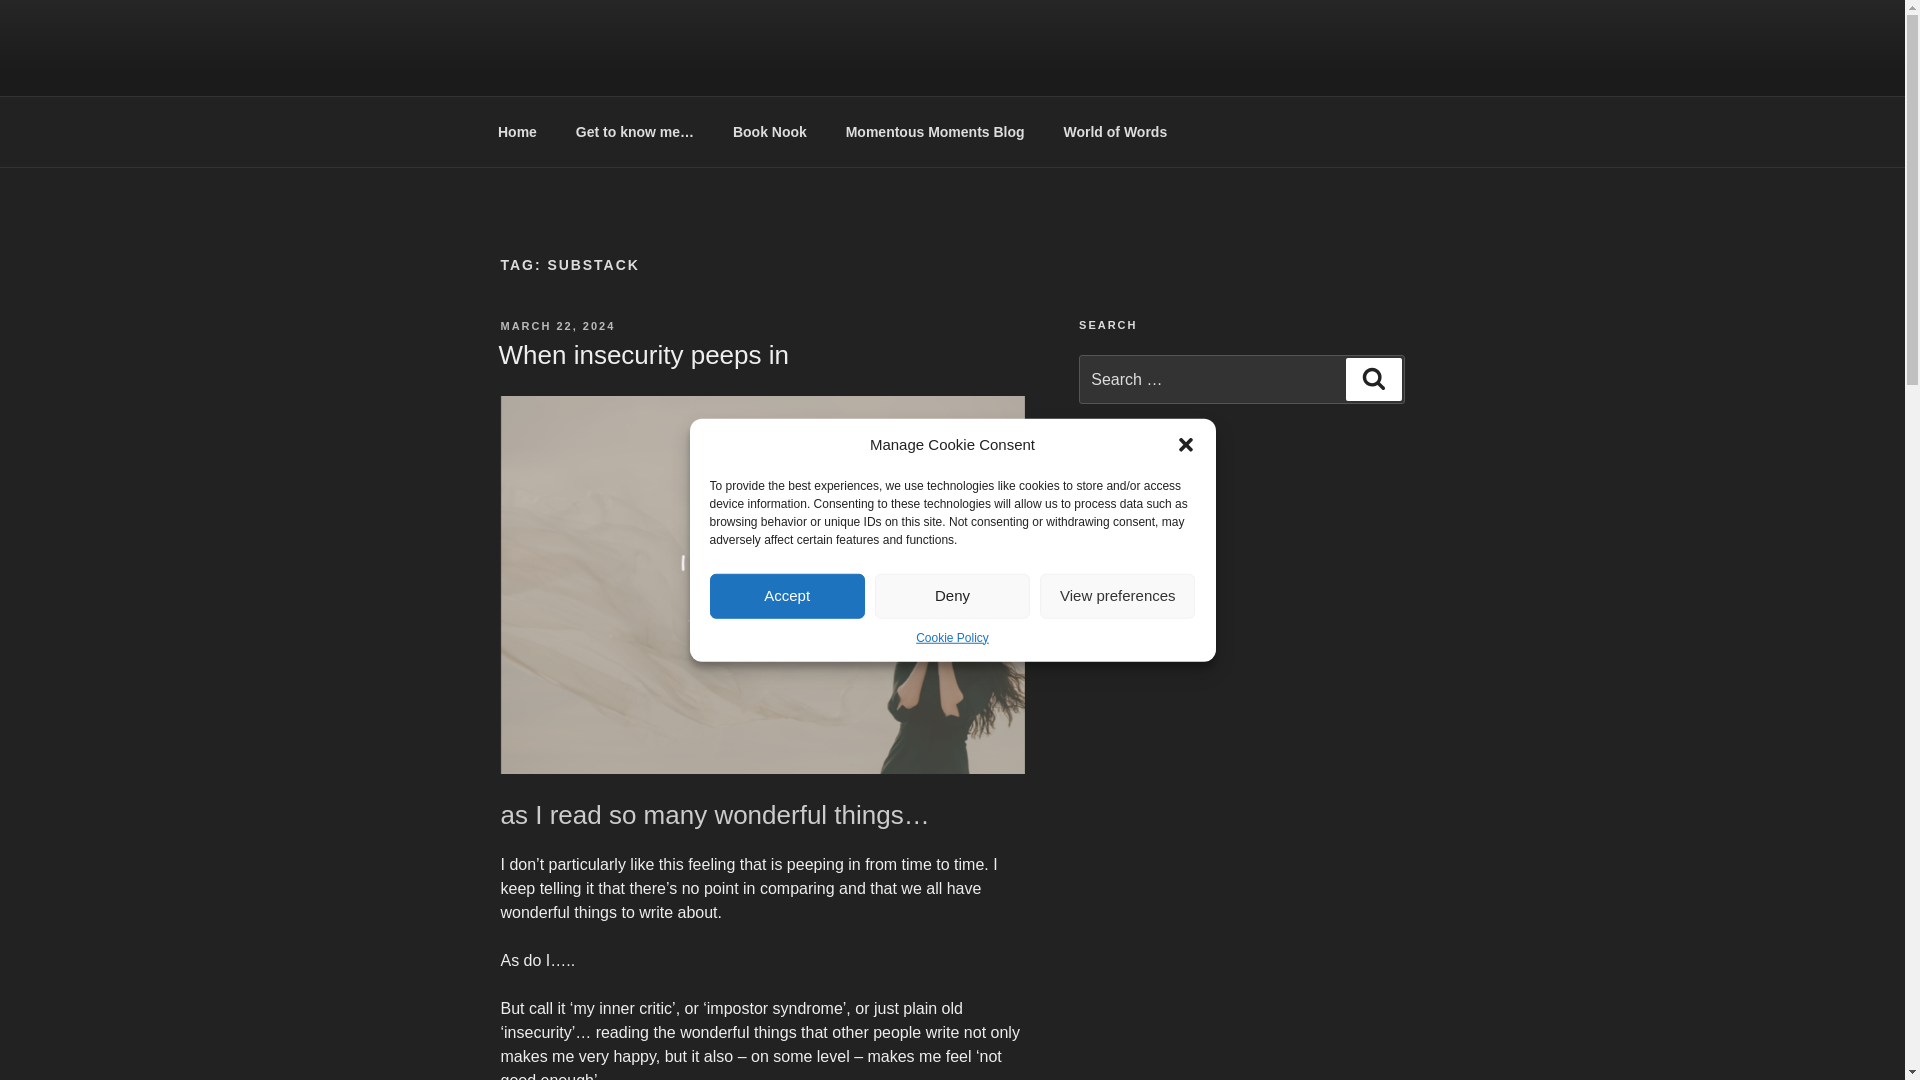 This screenshot has width=1920, height=1080. What do you see at coordinates (1115, 132) in the screenshot?
I see `World of Words` at bounding box center [1115, 132].